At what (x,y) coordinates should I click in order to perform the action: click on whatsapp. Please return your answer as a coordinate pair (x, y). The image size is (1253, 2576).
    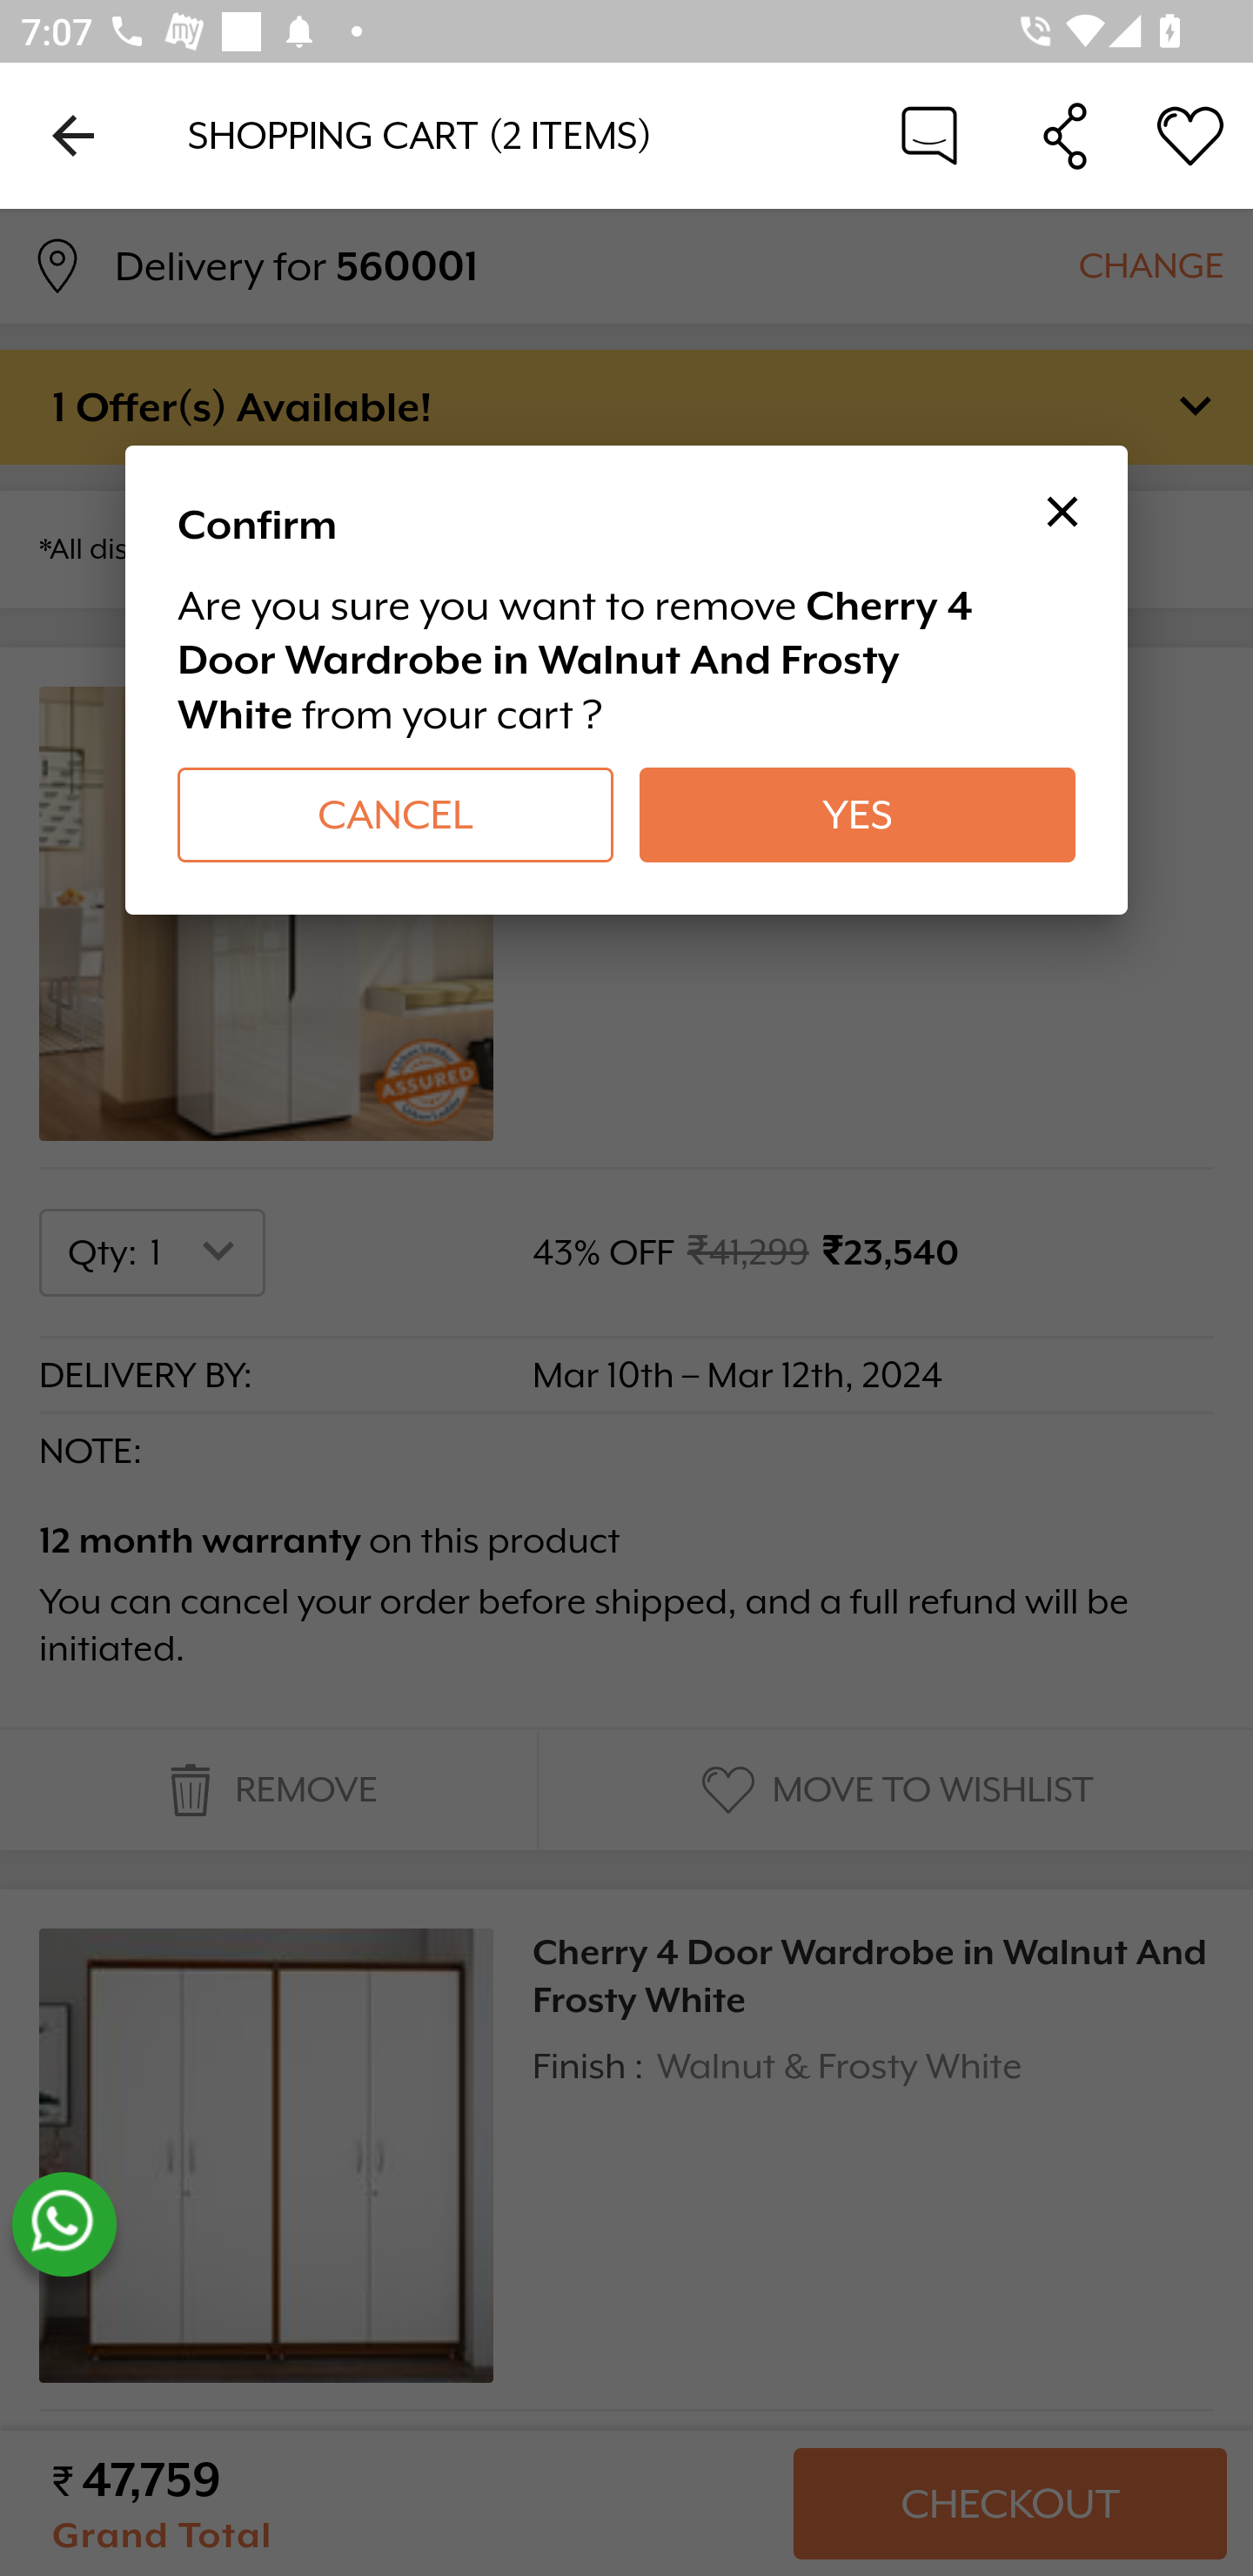
    Looking at the image, I should click on (64, 2224).